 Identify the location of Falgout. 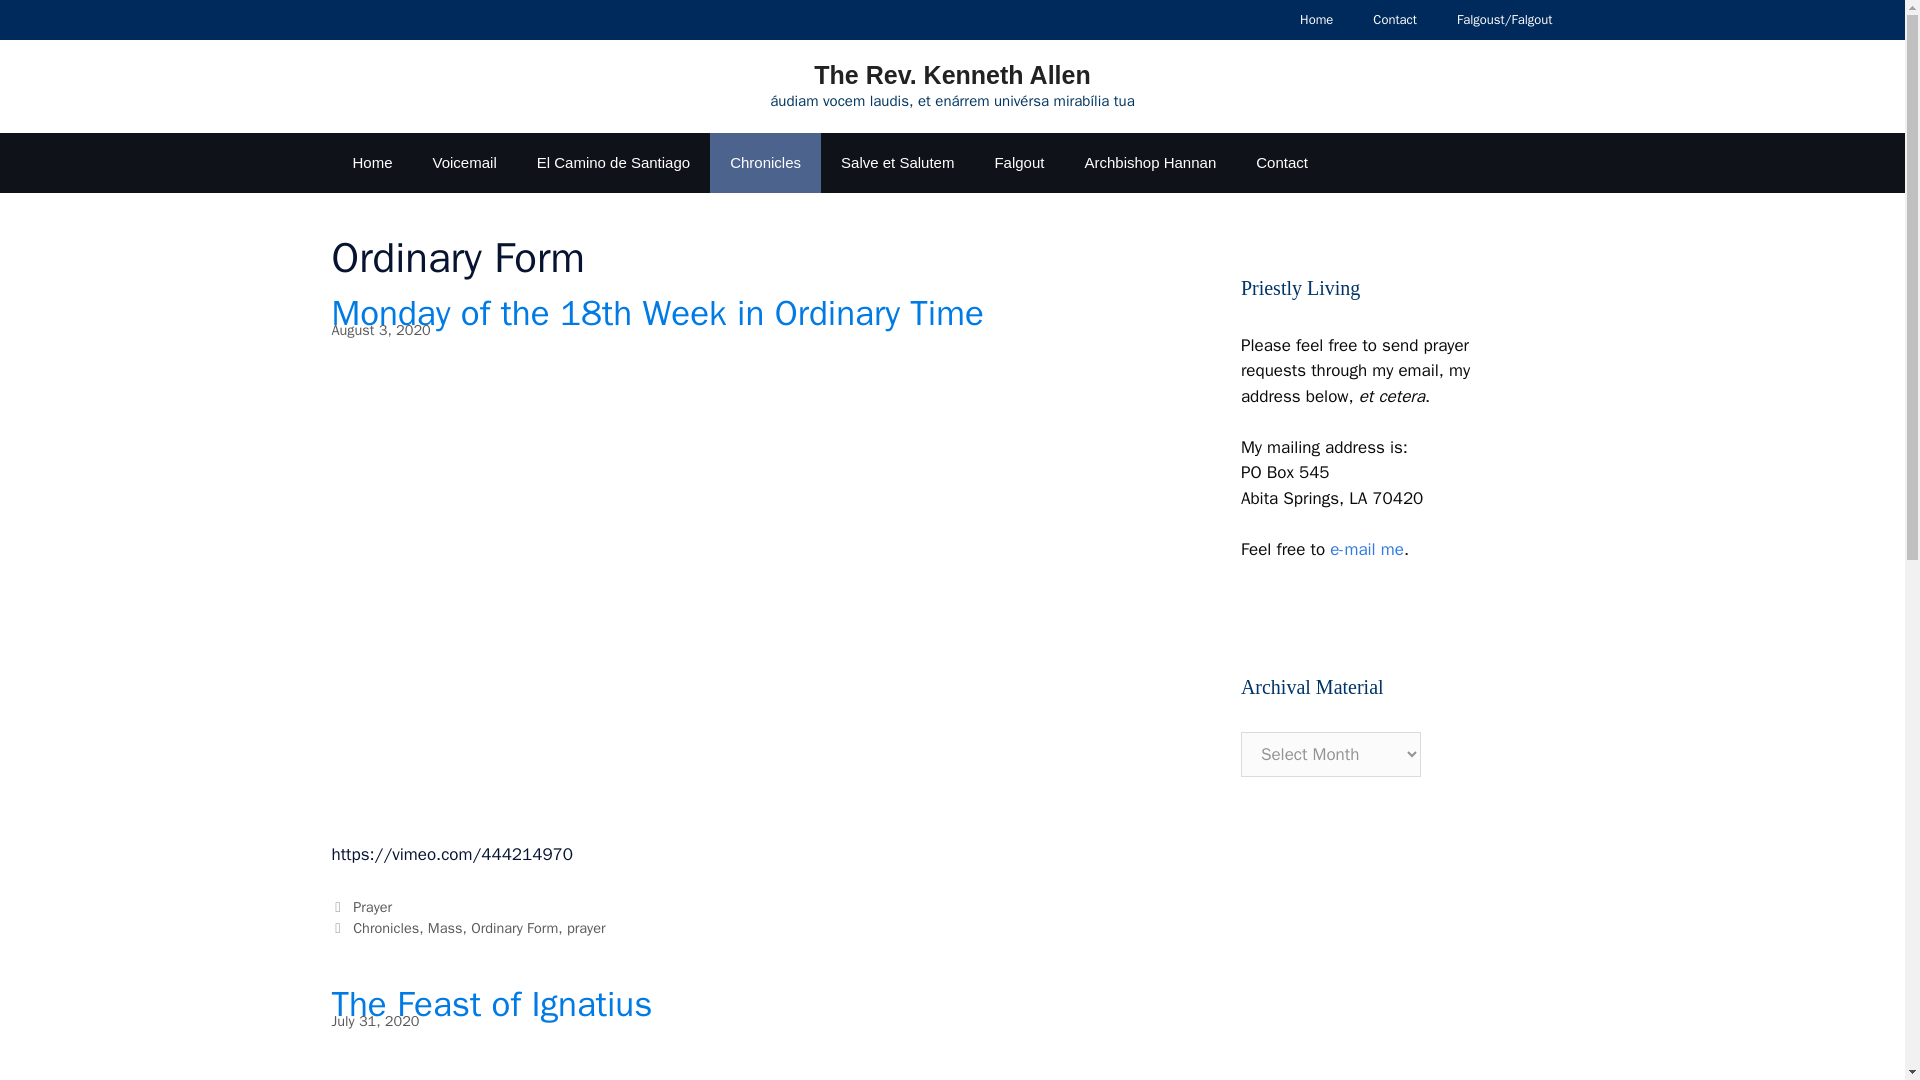
(1018, 162).